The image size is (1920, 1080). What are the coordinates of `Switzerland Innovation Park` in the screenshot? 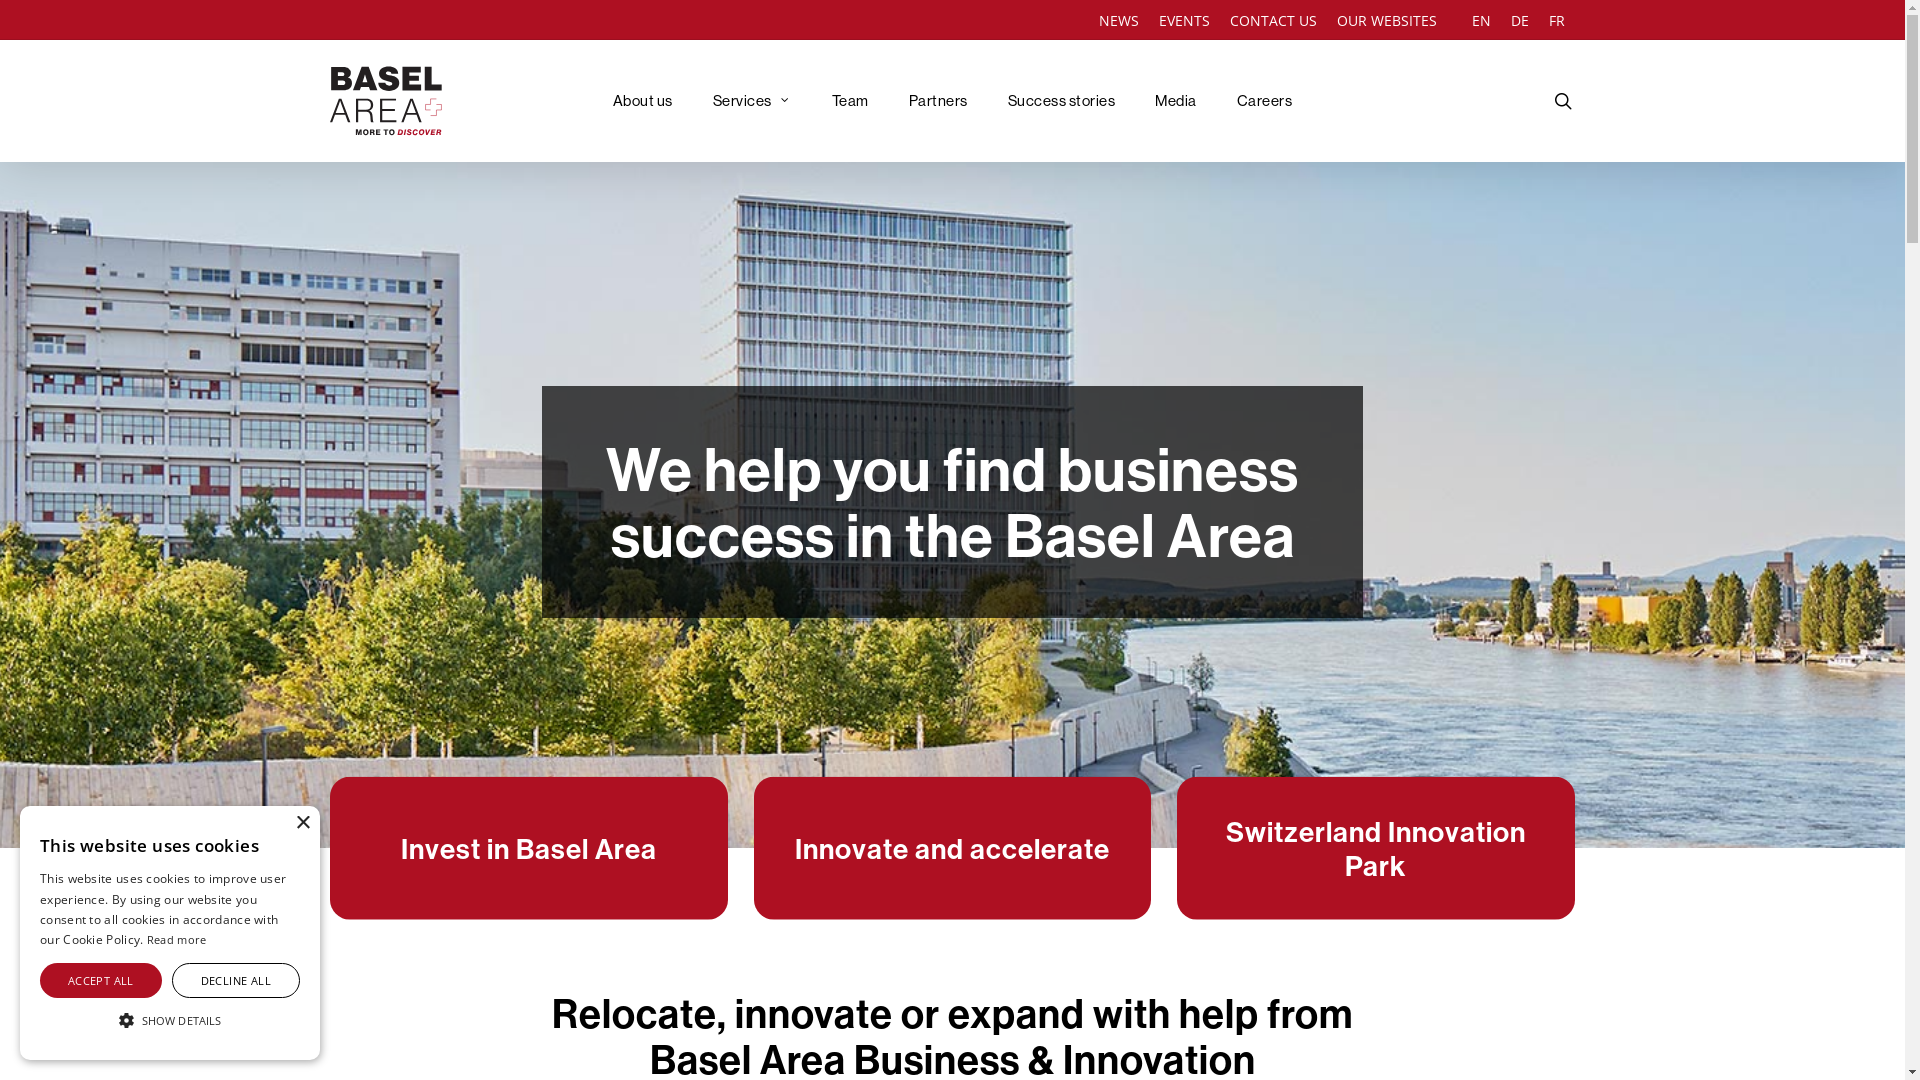 It's located at (1376, 848).